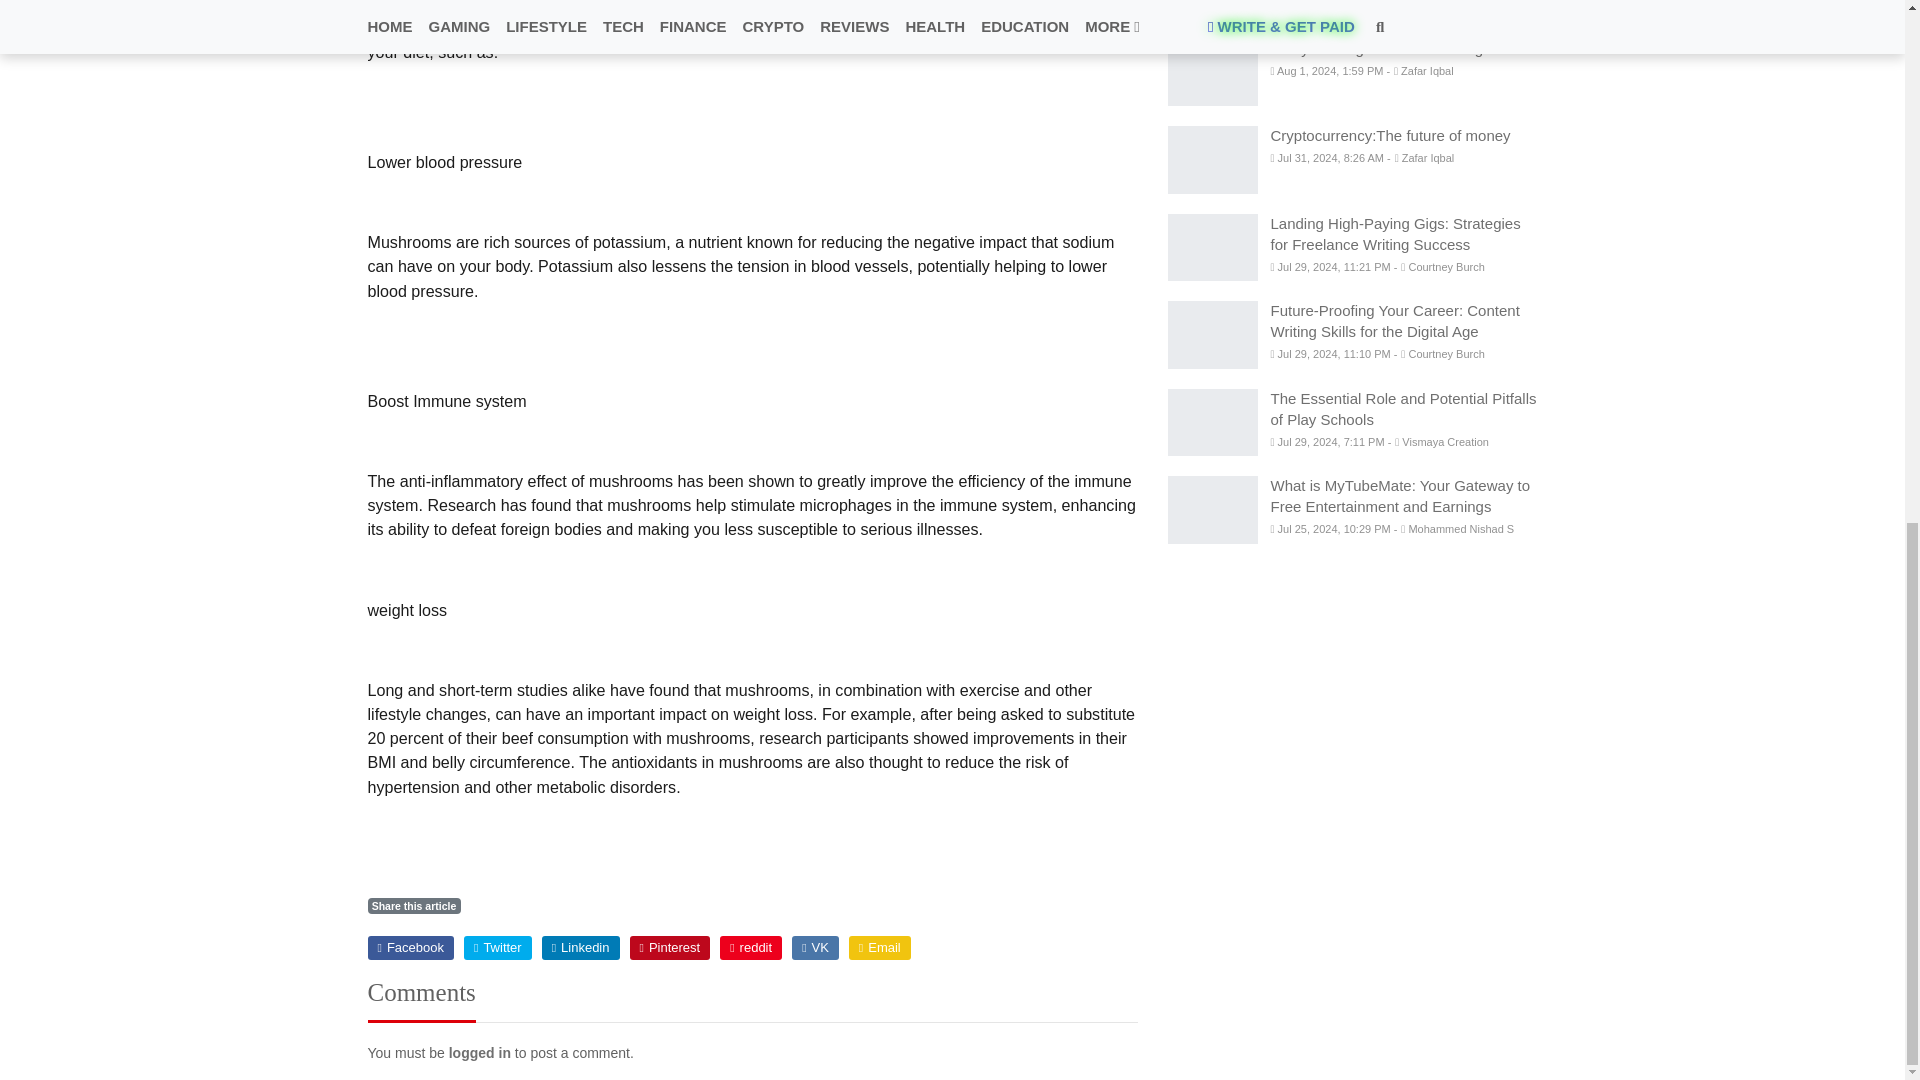  What do you see at coordinates (1212, 160) in the screenshot?
I see `Cryptocurrency:The future of money` at bounding box center [1212, 160].